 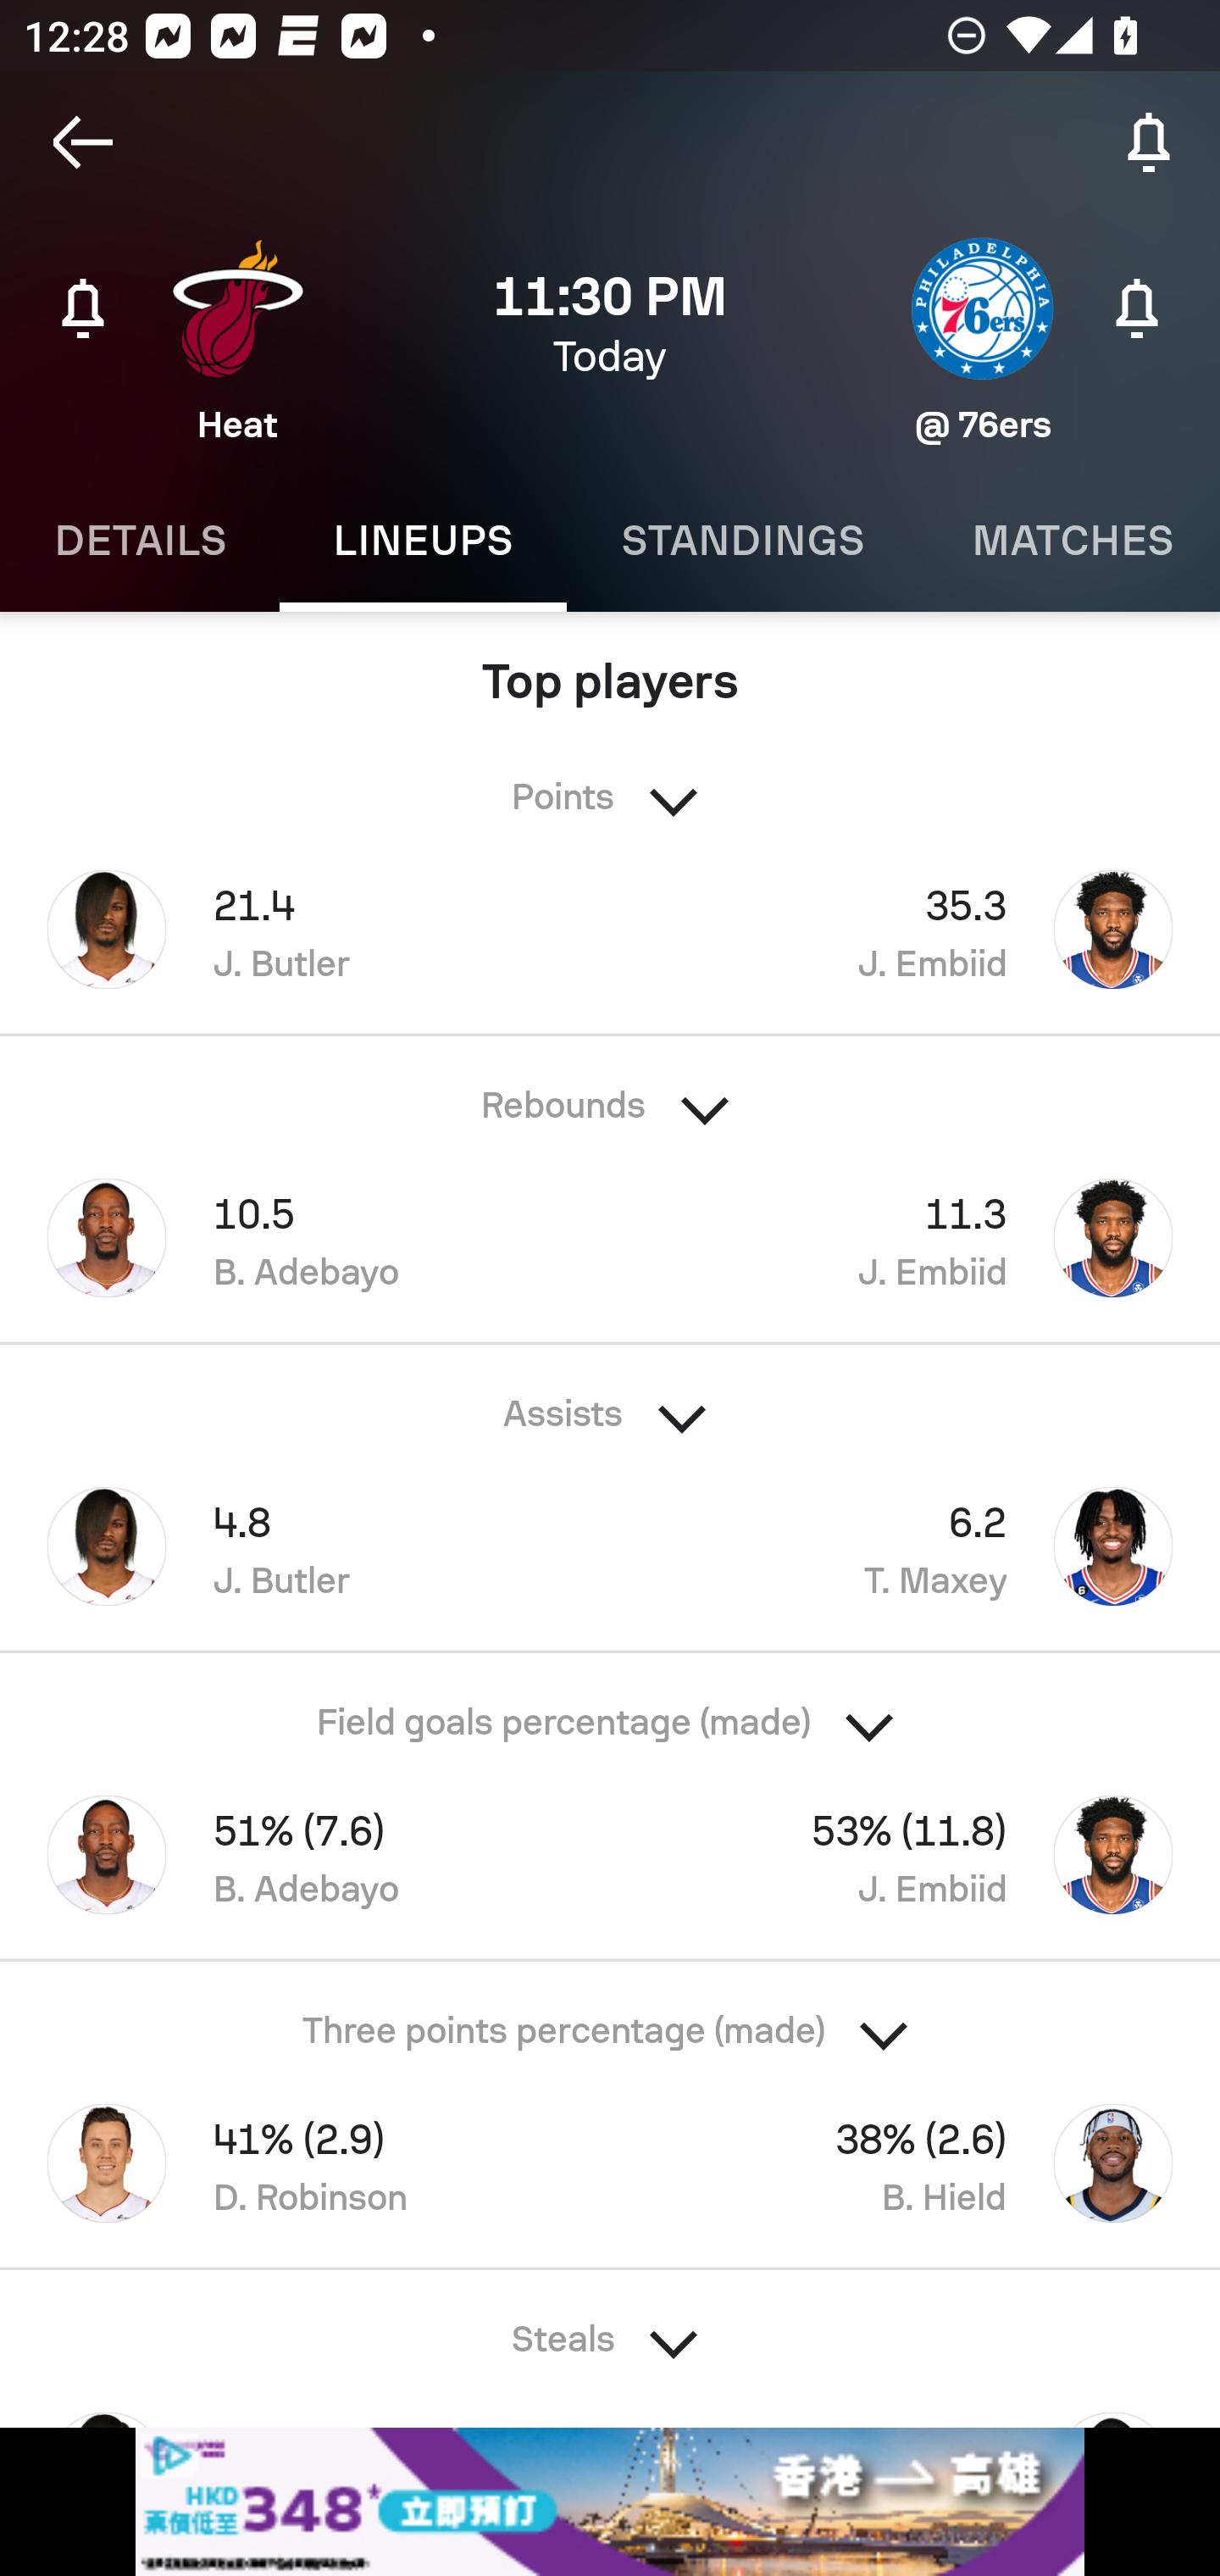 I want to click on Matches MATCHES, so click(x=1068, y=541).